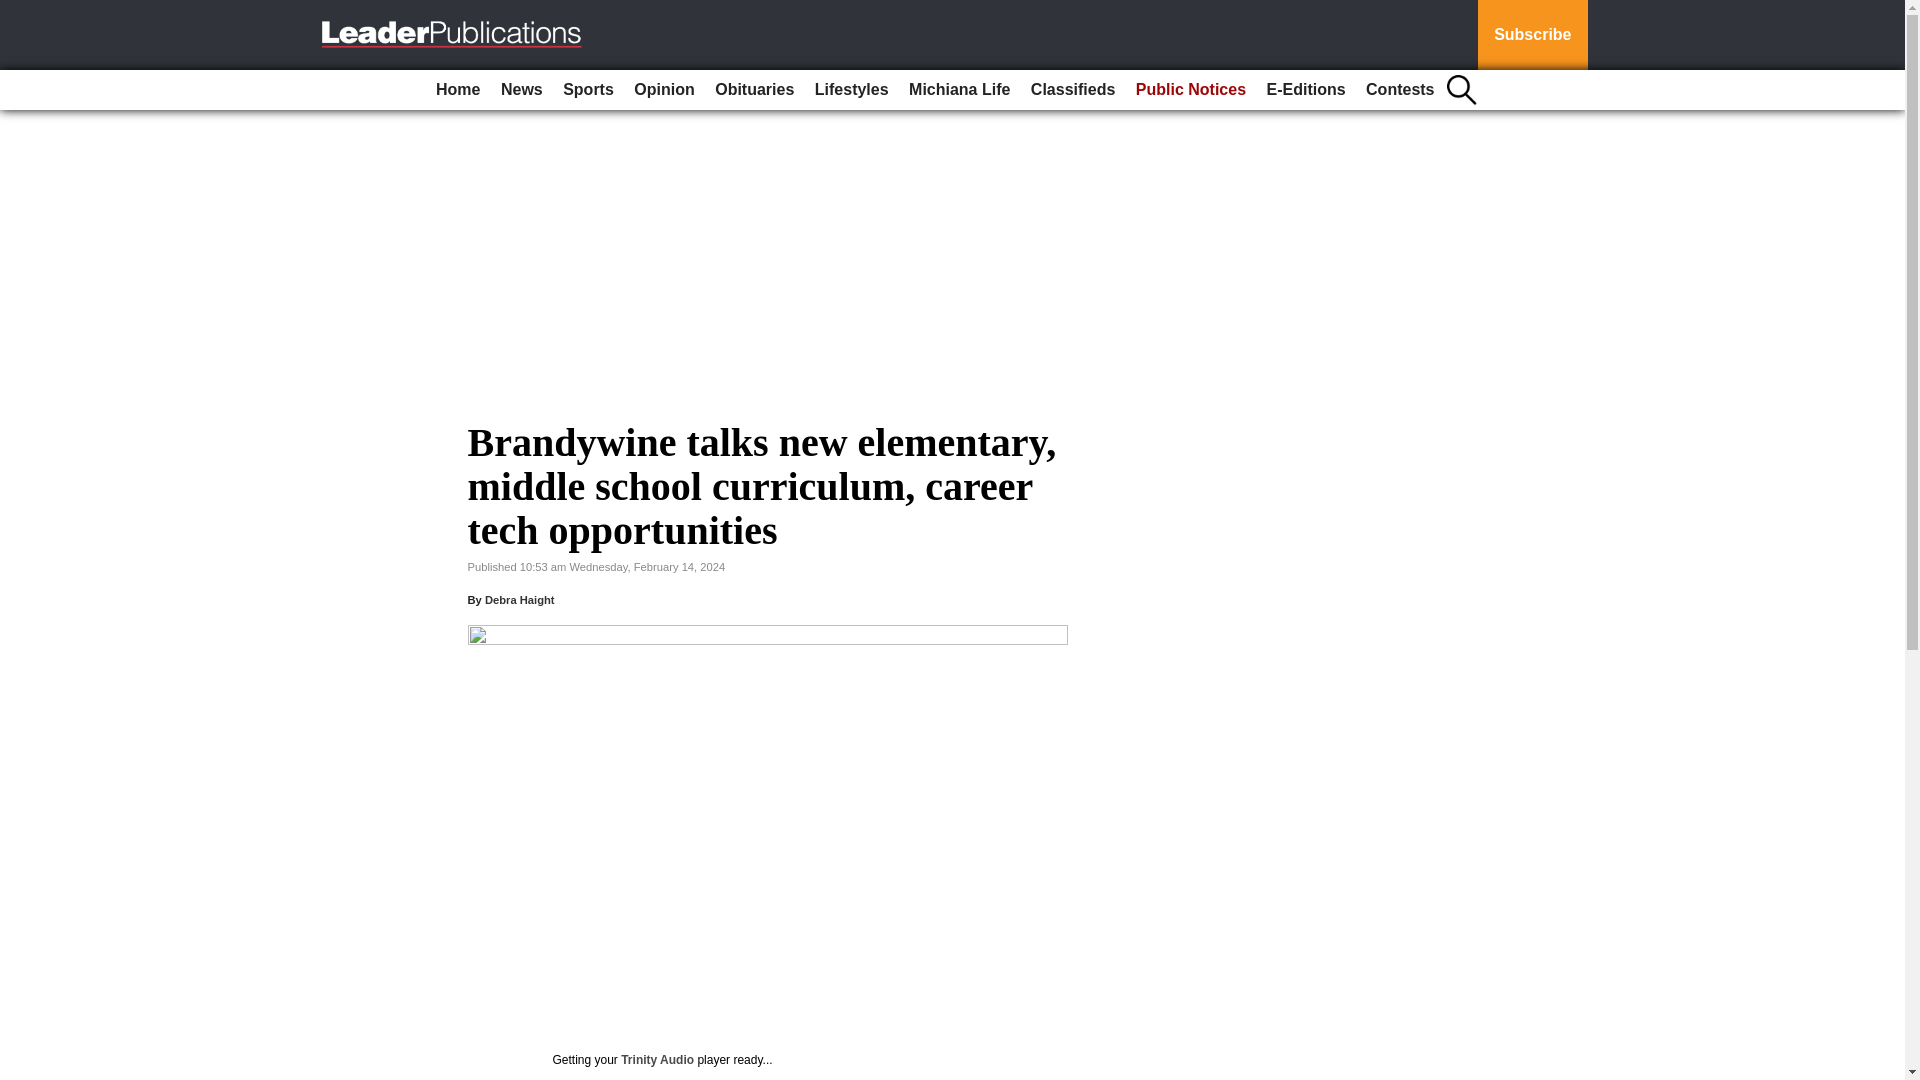  What do you see at coordinates (851, 90) in the screenshot?
I see `Lifestyles` at bounding box center [851, 90].